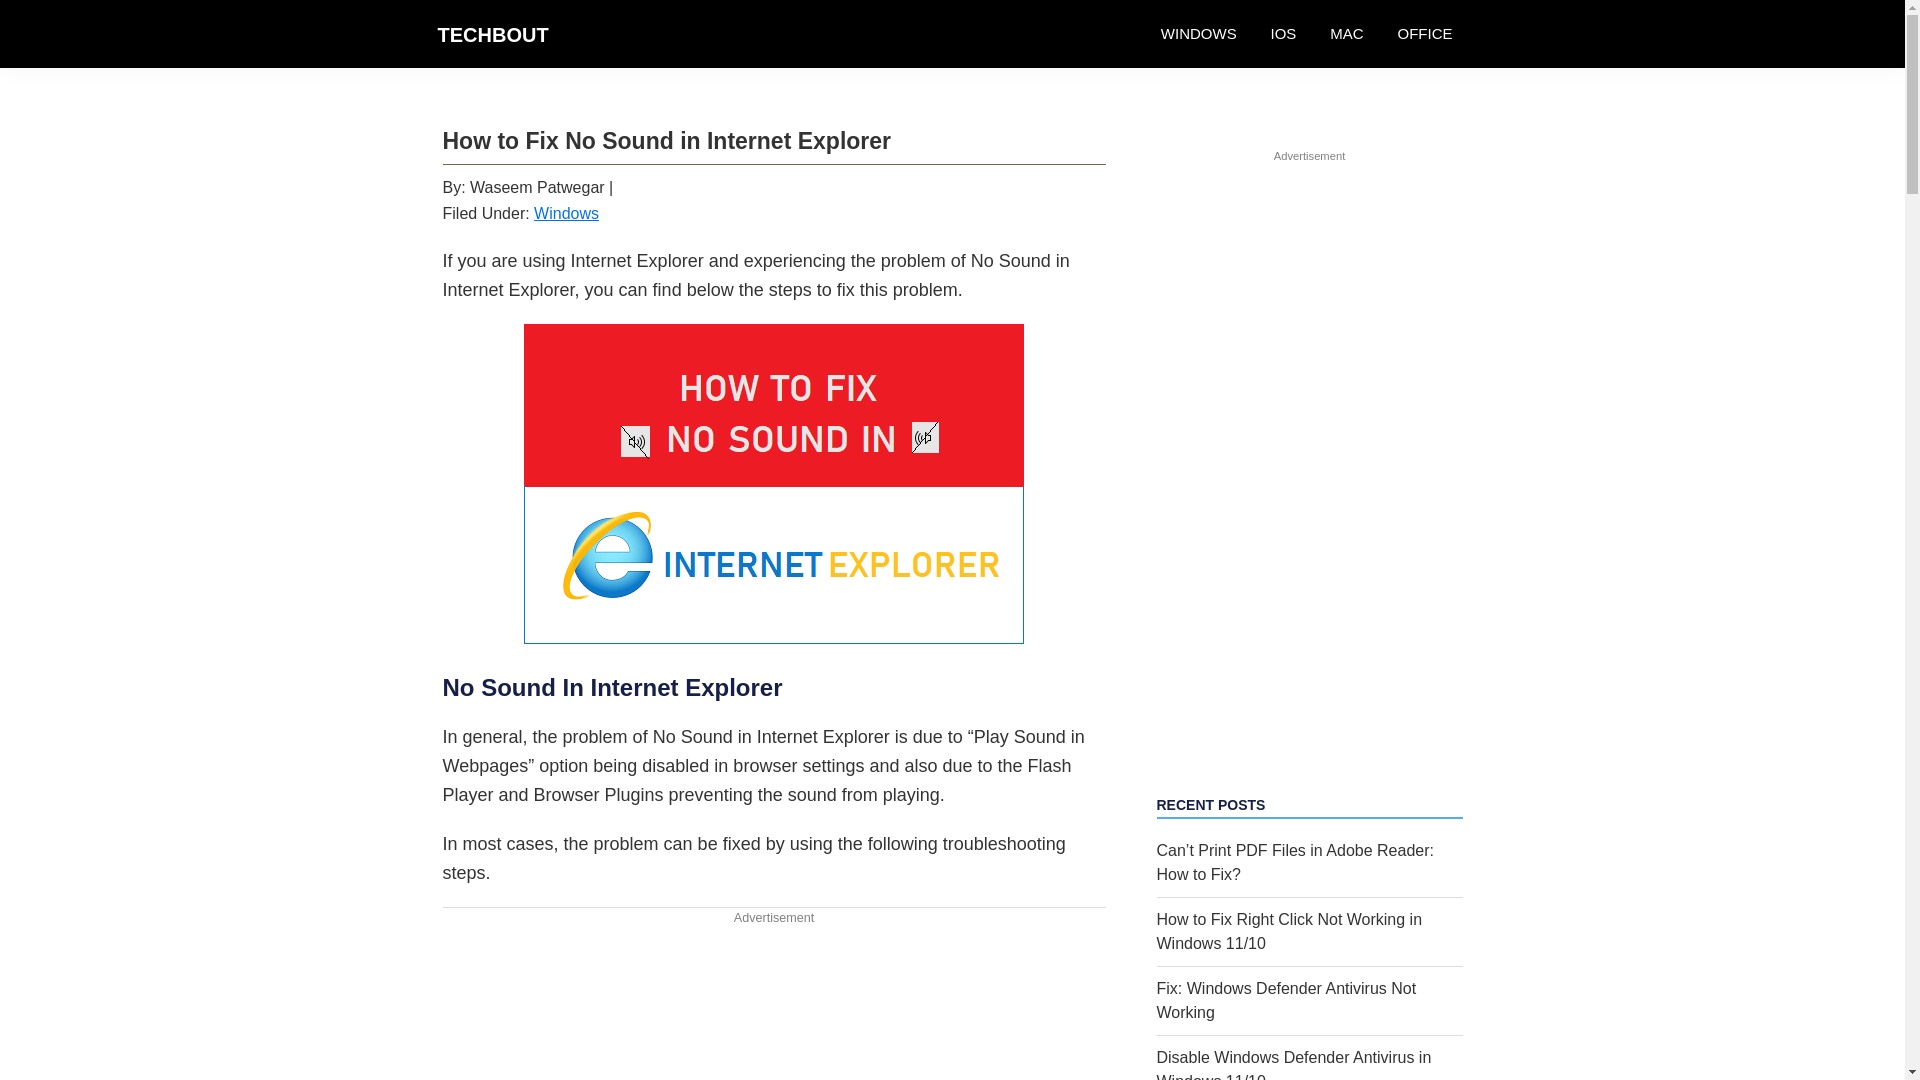 This screenshot has height=1080, width=1920. What do you see at coordinates (1283, 34) in the screenshot?
I see `IOS` at bounding box center [1283, 34].